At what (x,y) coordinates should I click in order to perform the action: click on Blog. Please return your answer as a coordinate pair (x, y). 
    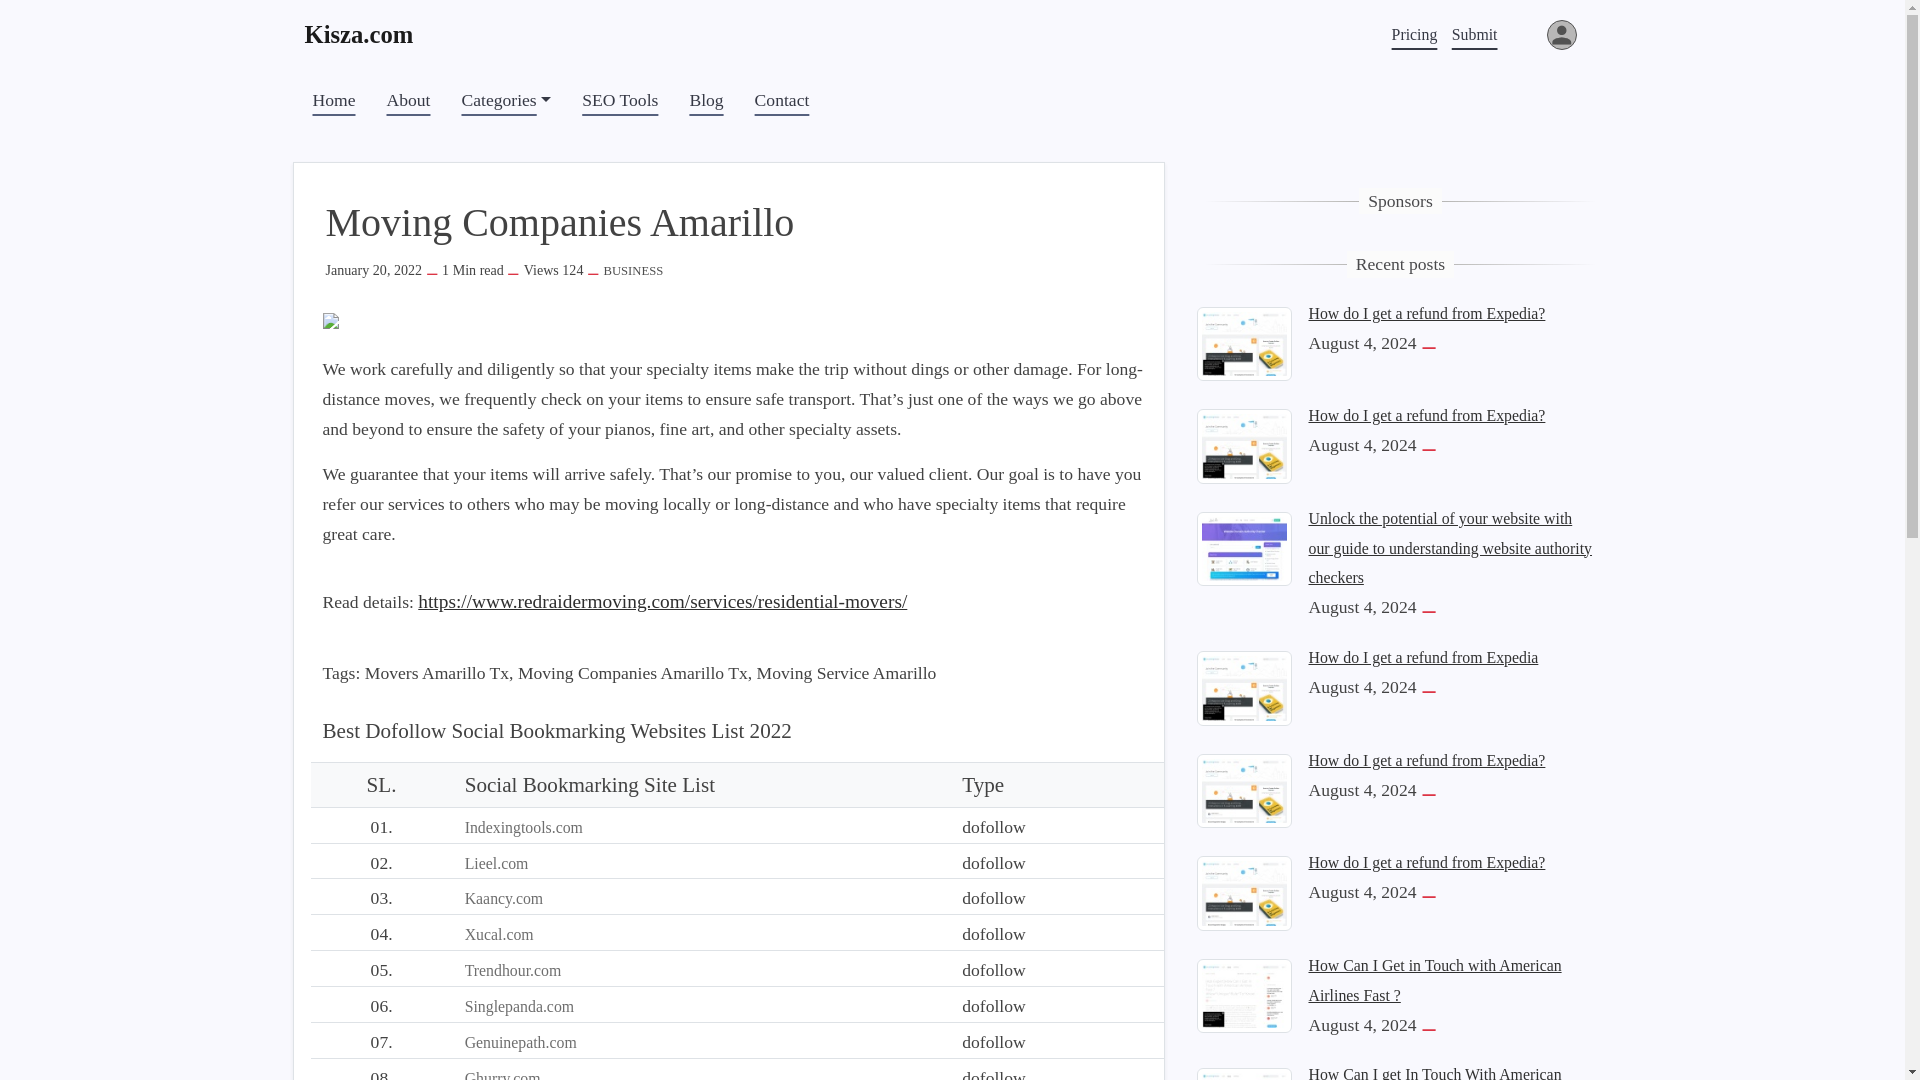
    Looking at the image, I should click on (706, 100).